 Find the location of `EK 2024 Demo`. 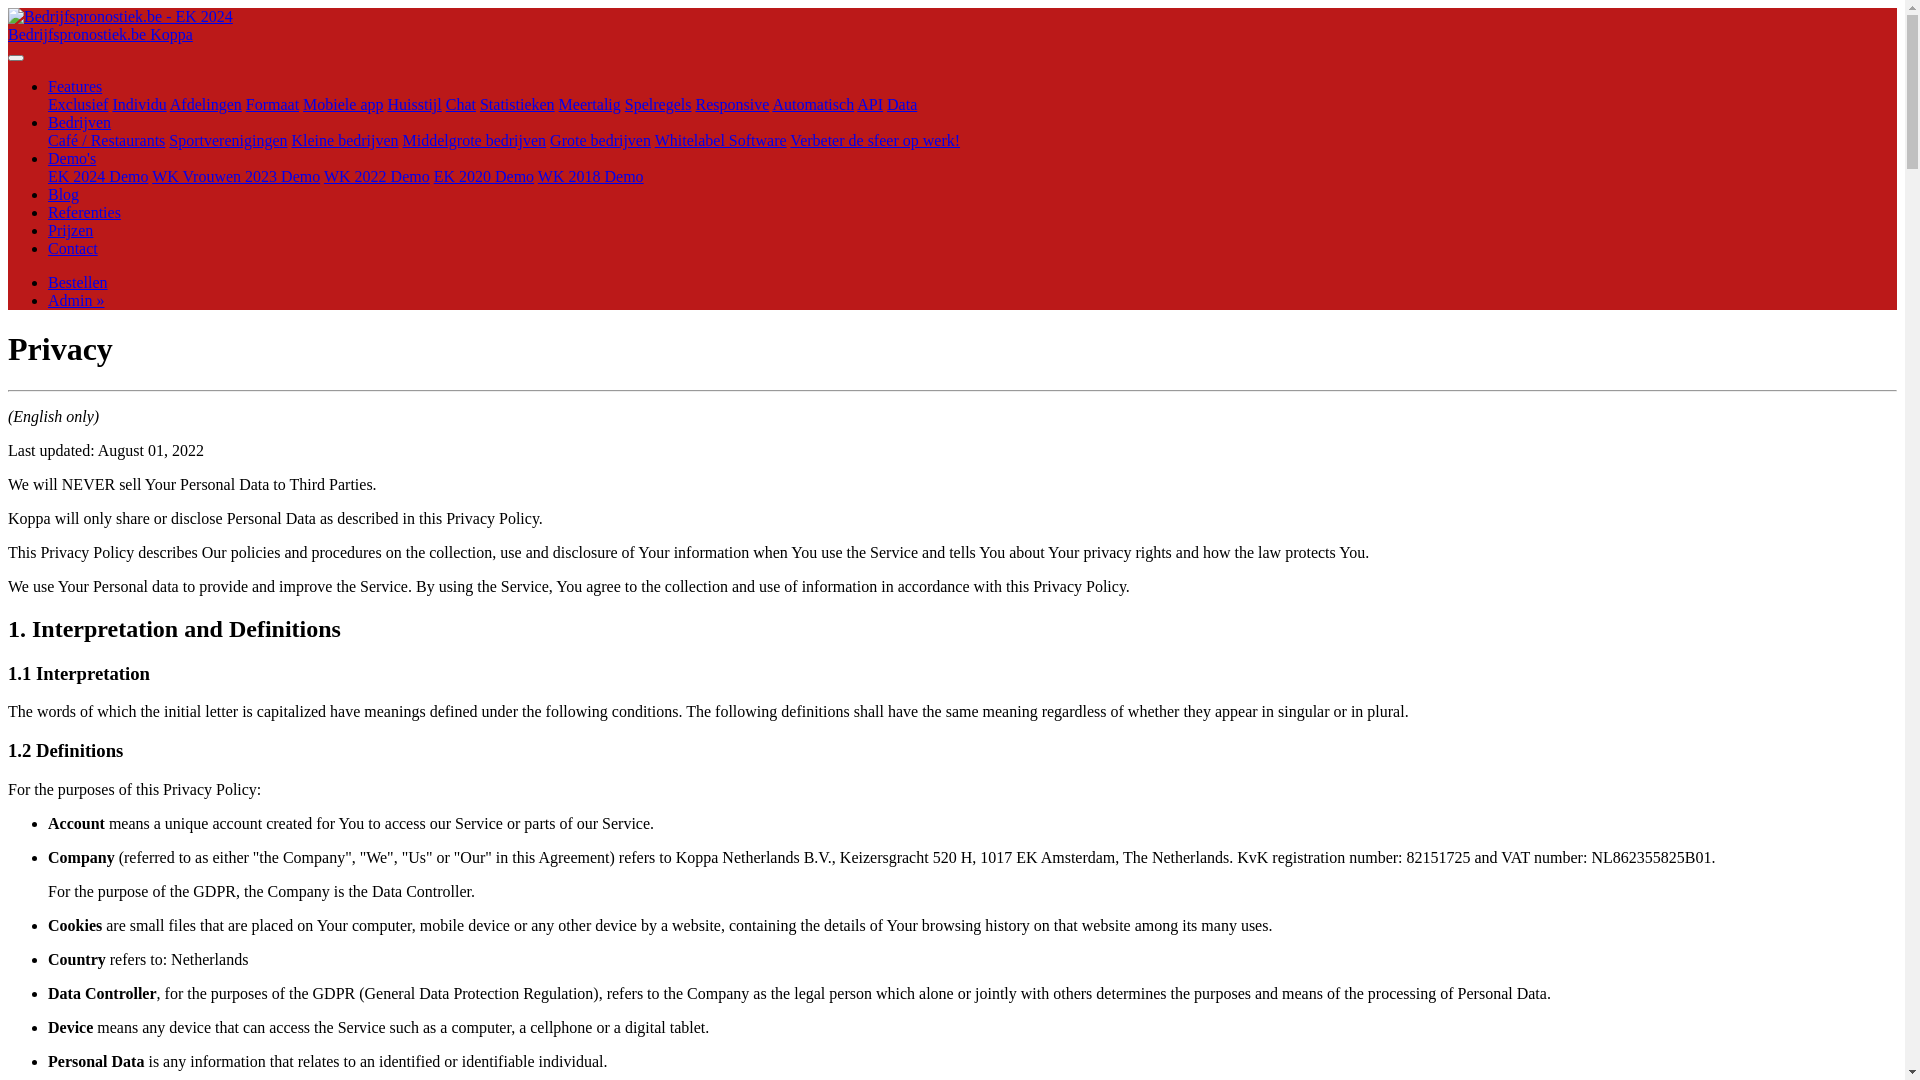

EK 2024 Demo is located at coordinates (98, 176).